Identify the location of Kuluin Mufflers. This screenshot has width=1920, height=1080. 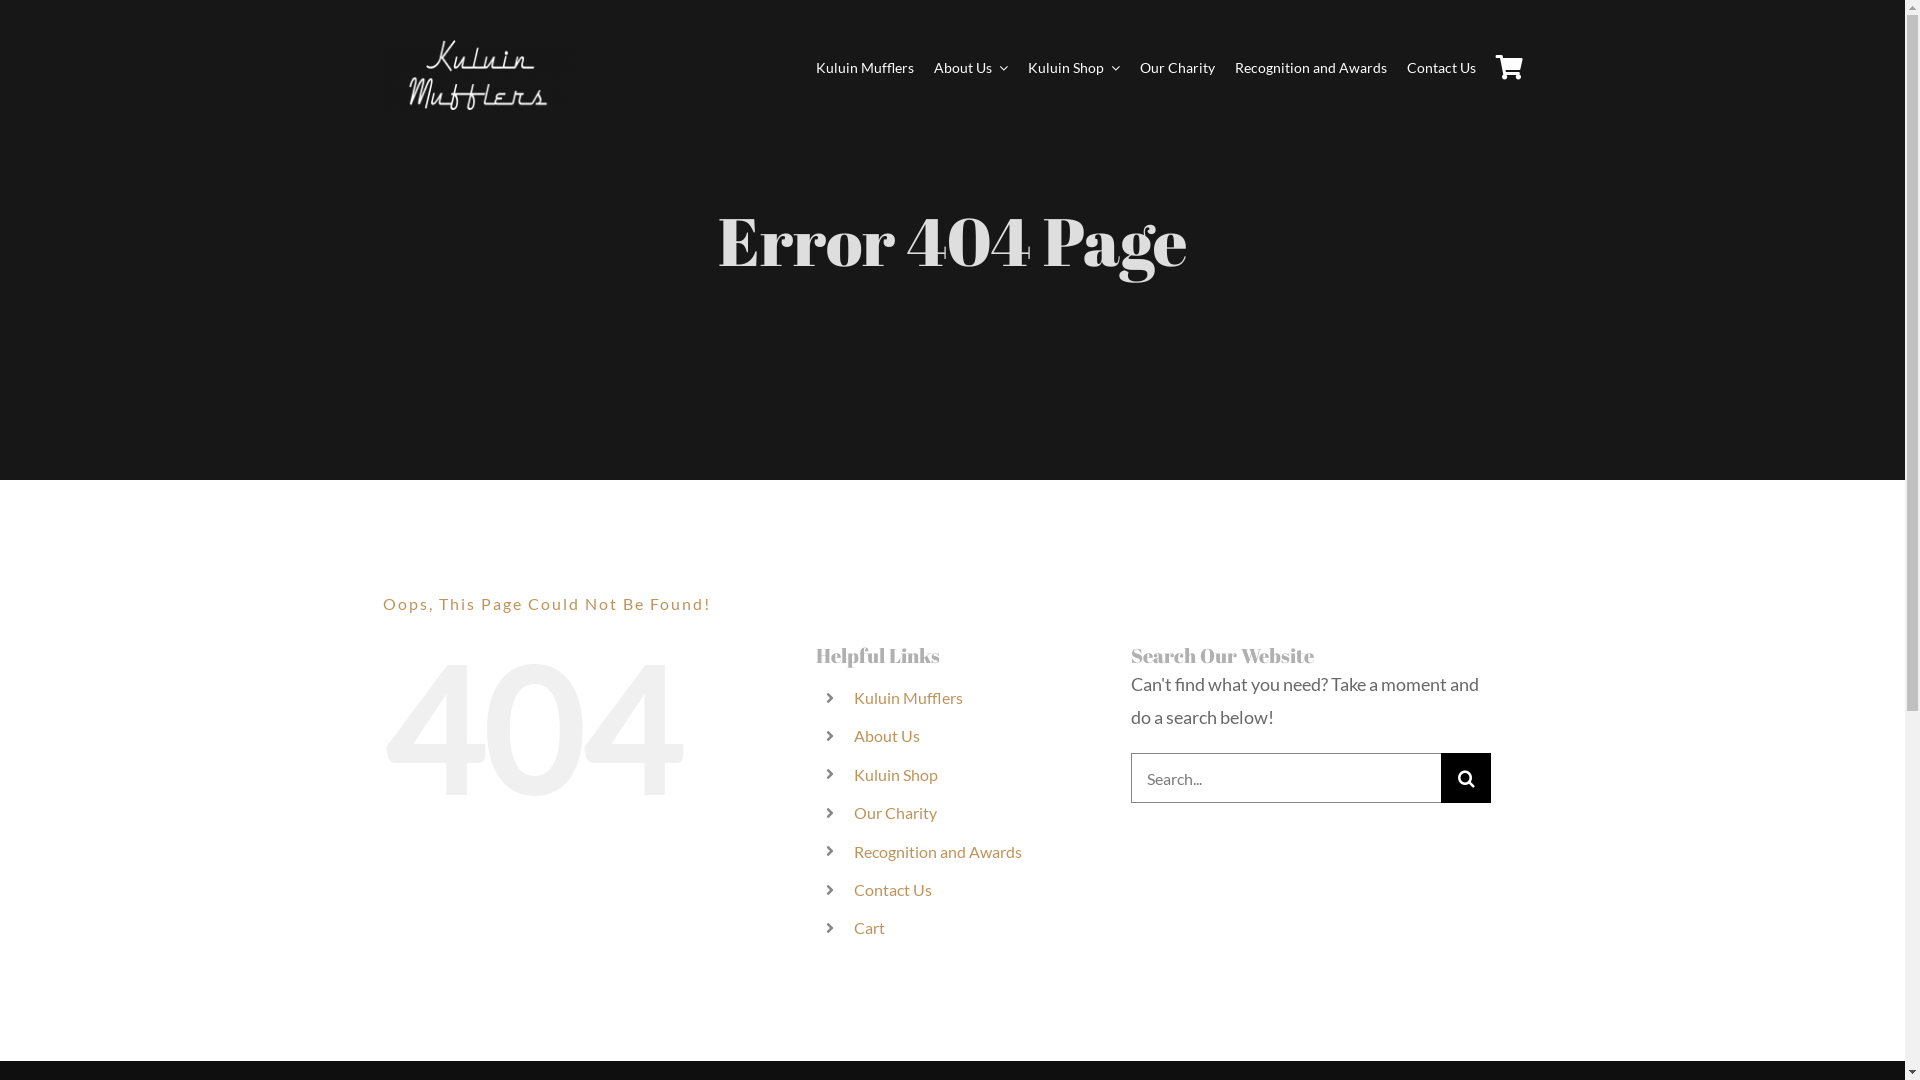
(908, 698).